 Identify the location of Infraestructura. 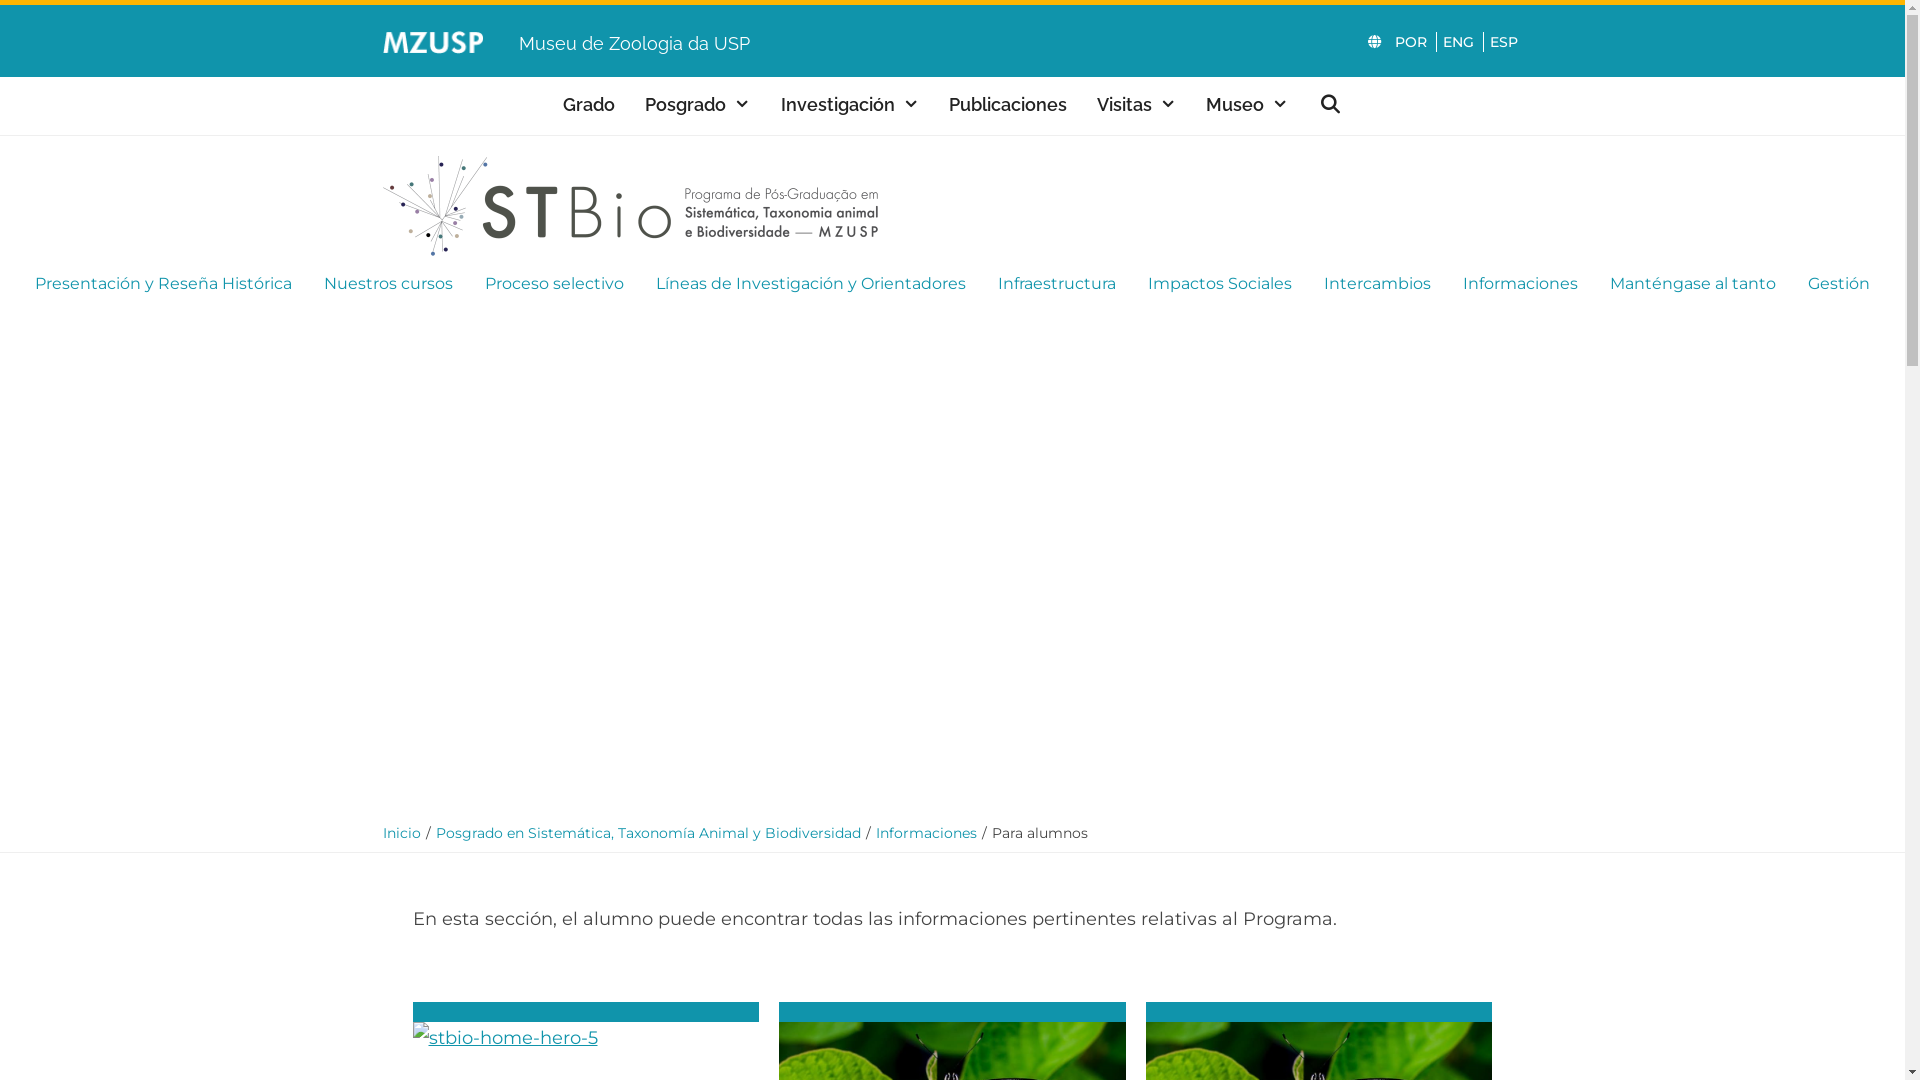
(1057, 284).